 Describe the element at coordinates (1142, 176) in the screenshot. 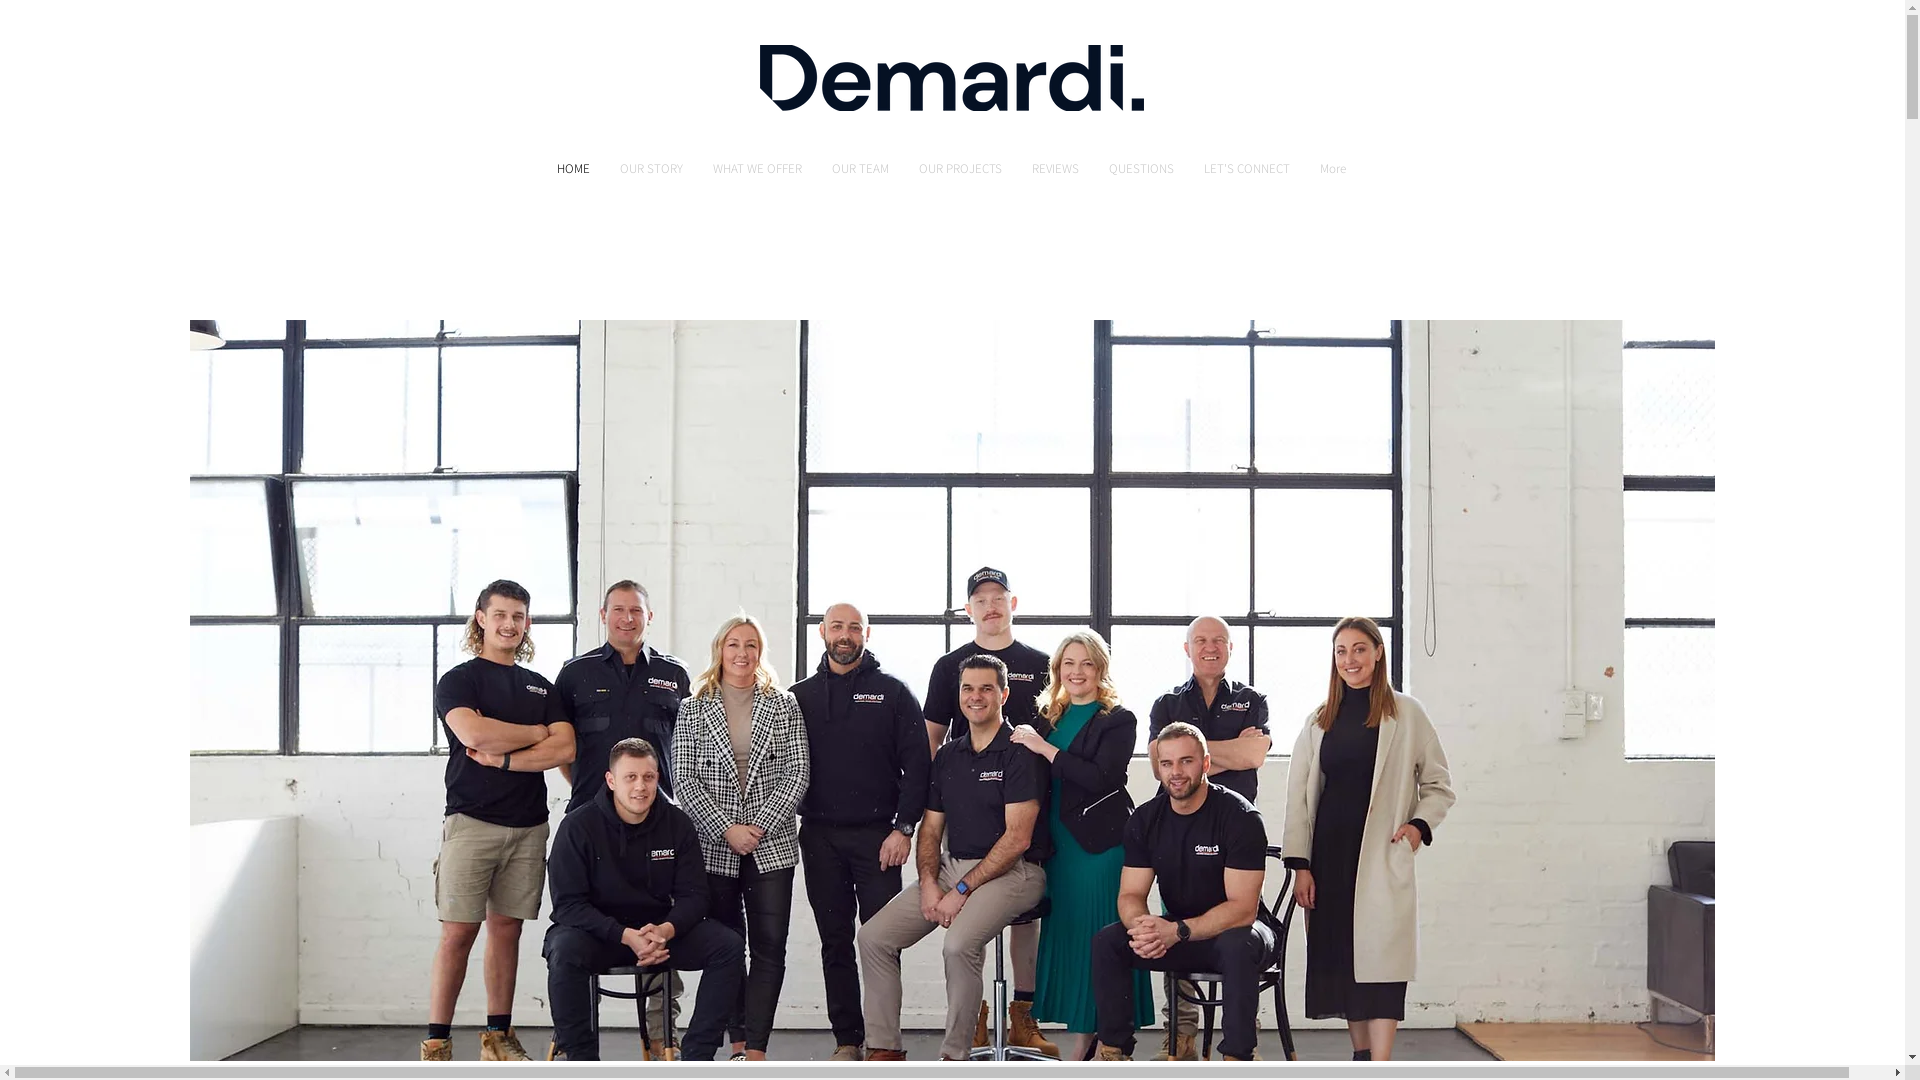

I see `QUESTIONS` at that location.